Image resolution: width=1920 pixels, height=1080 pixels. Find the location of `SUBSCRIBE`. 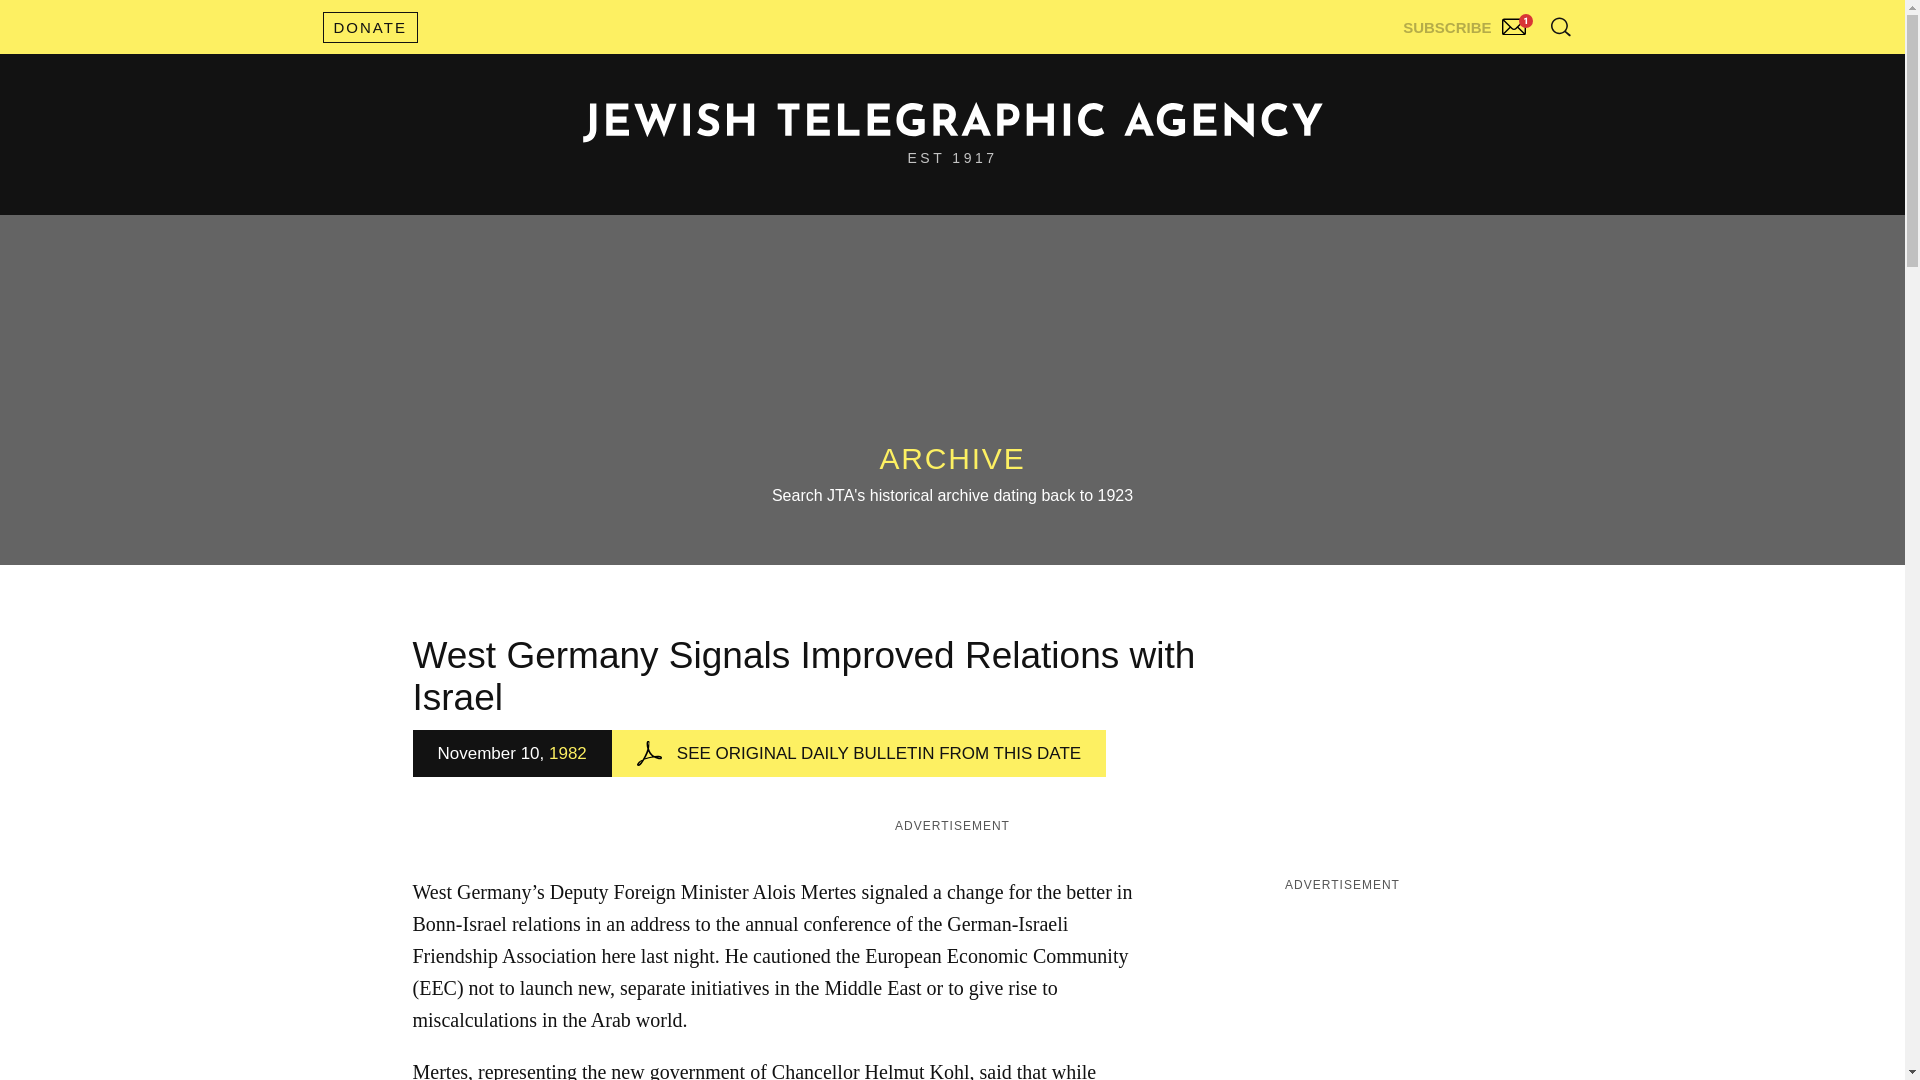

SUBSCRIBE is located at coordinates (1467, 22).